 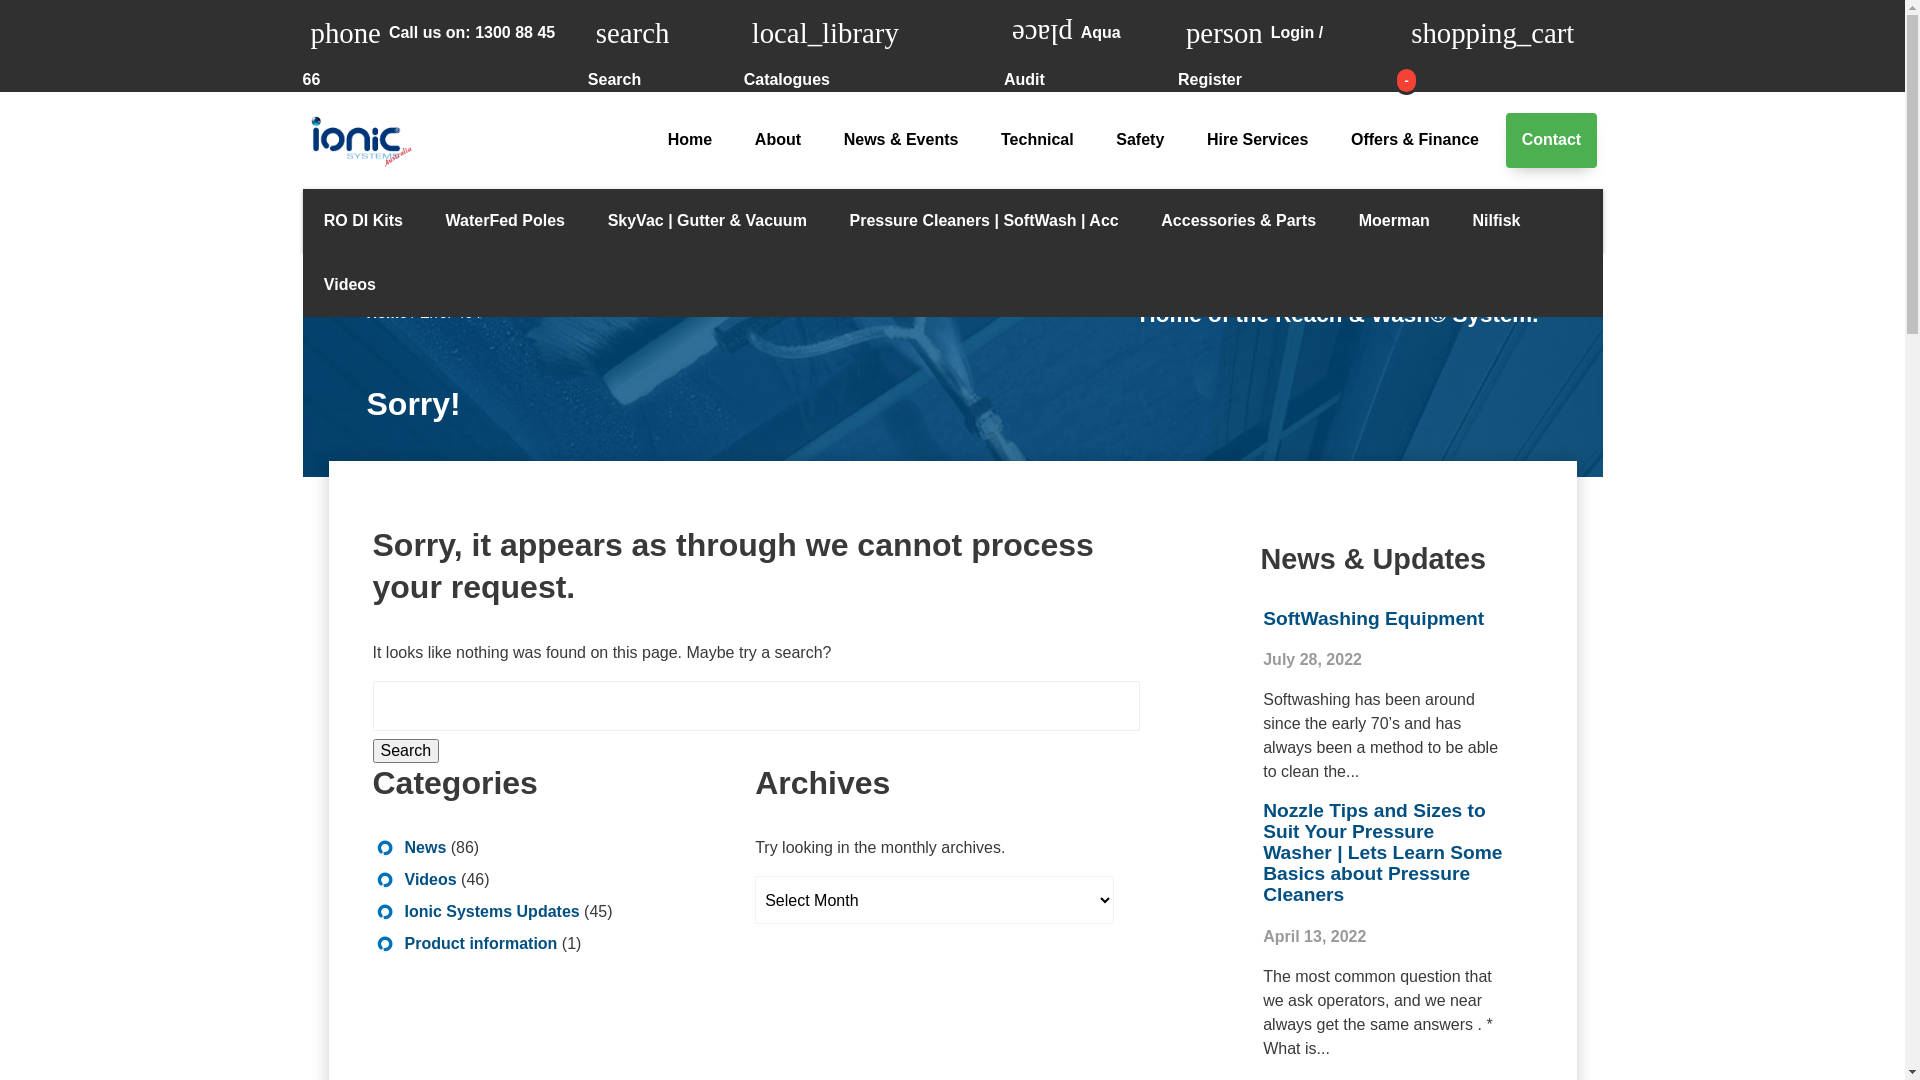 What do you see at coordinates (406, 750) in the screenshot?
I see `Search` at bounding box center [406, 750].